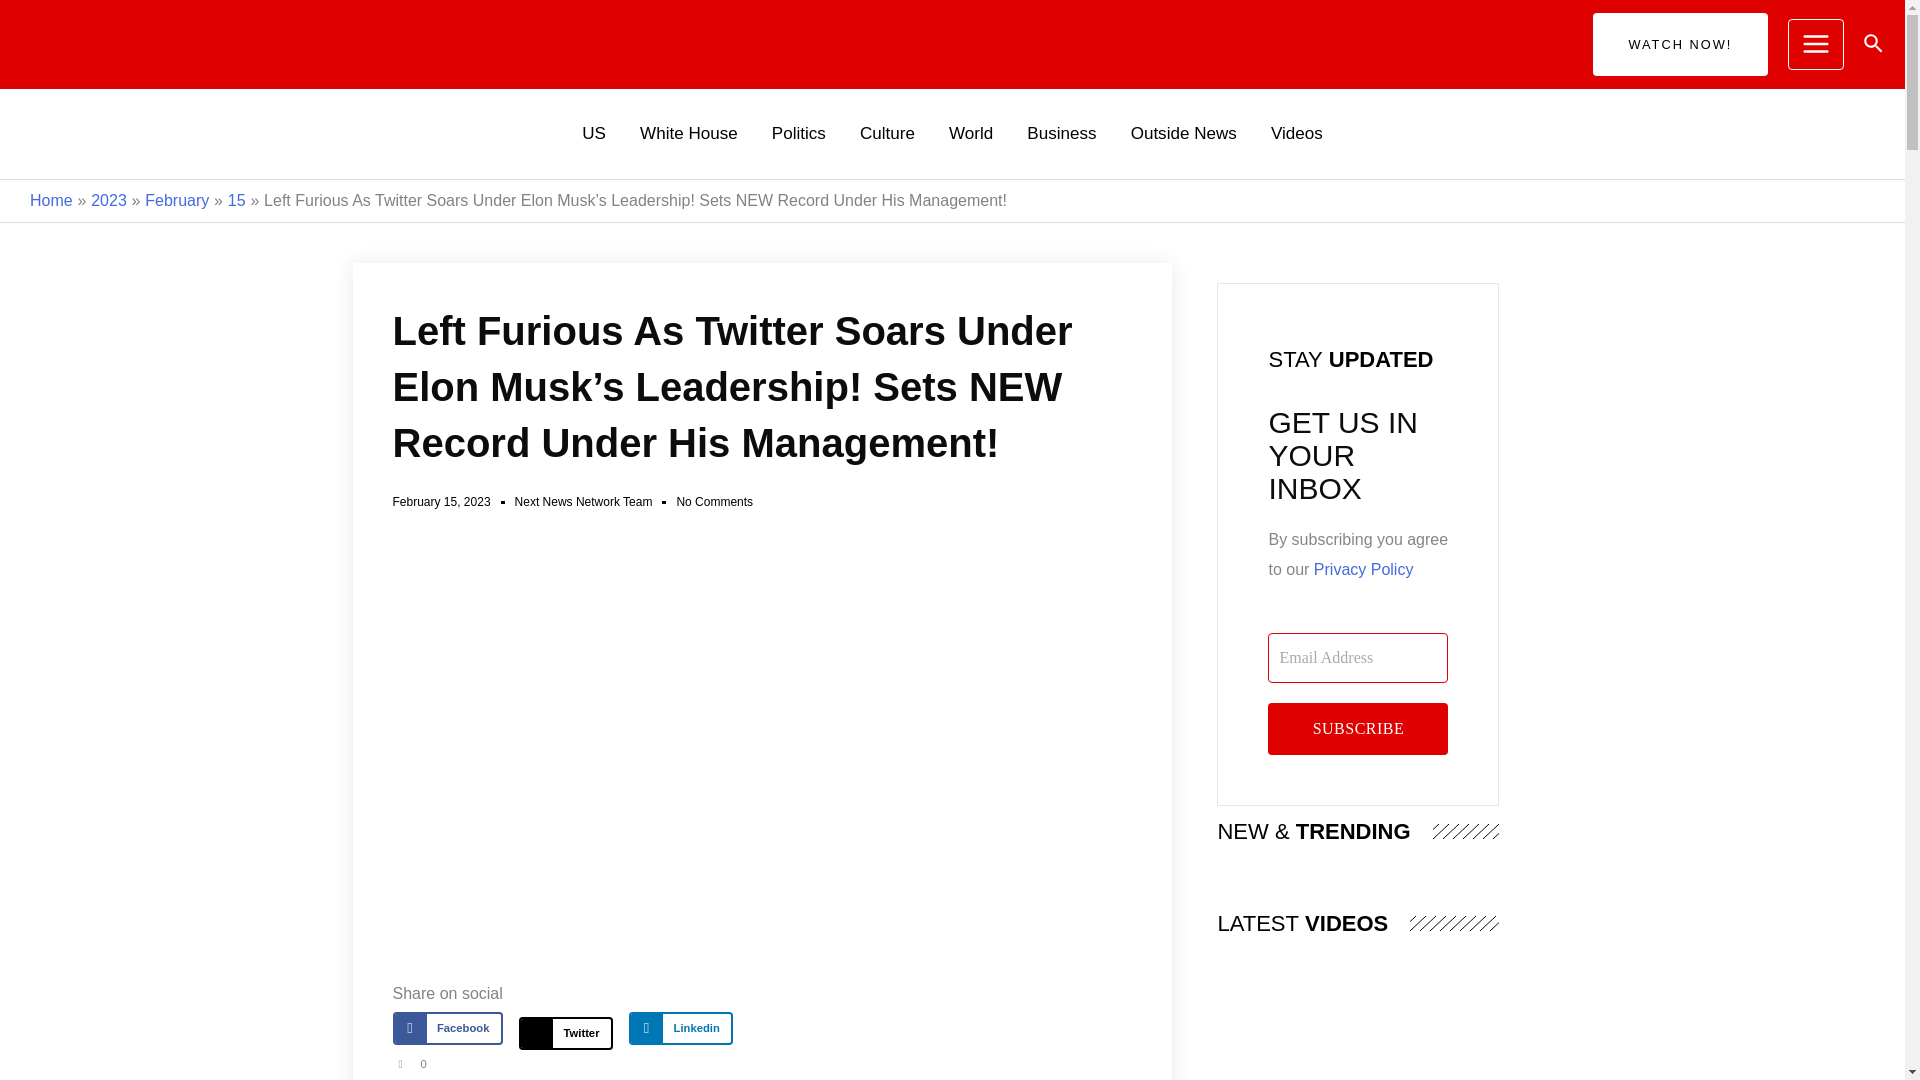 This screenshot has width=1920, height=1080. Describe the element at coordinates (688, 134) in the screenshot. I see `White House` at that location.